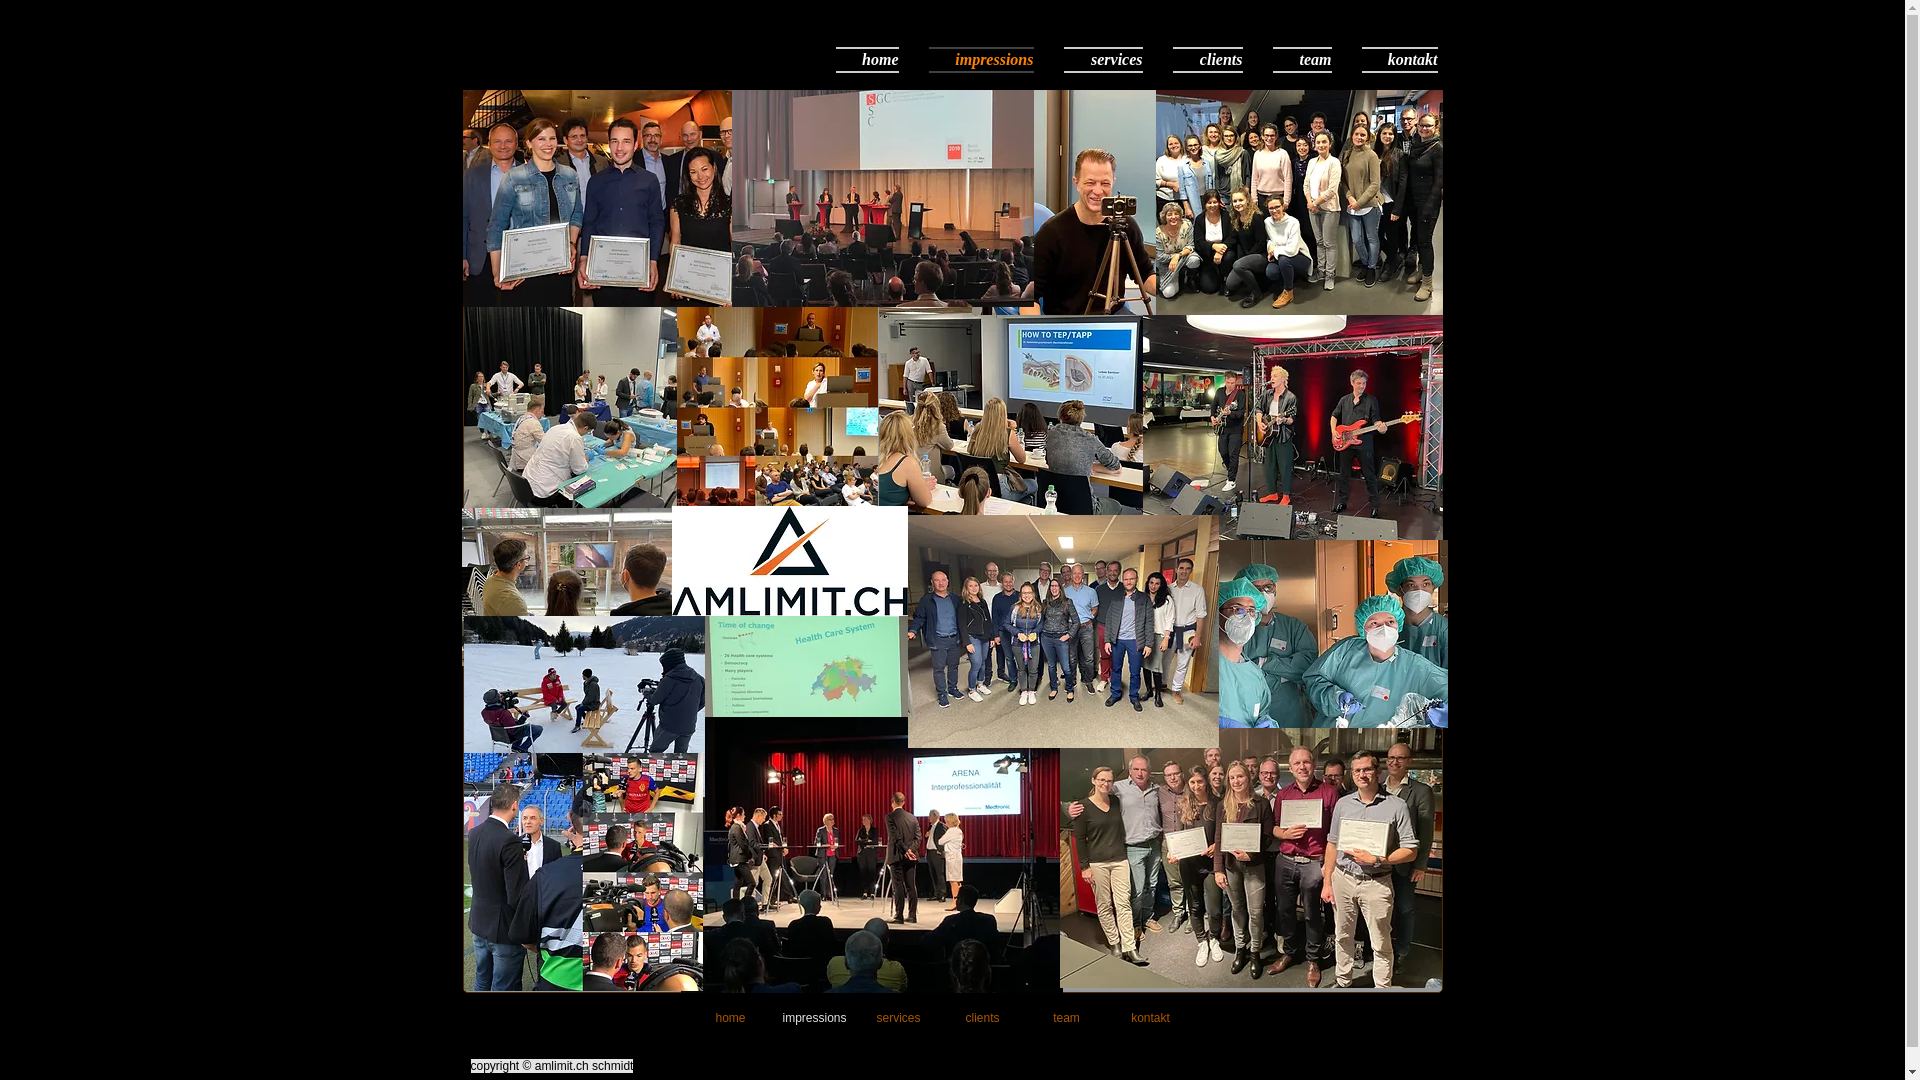  What do you see at coordinates (624, 198) in the screenshot?
I see `IMG_0026.jpg` at bounding box center [624, 198].